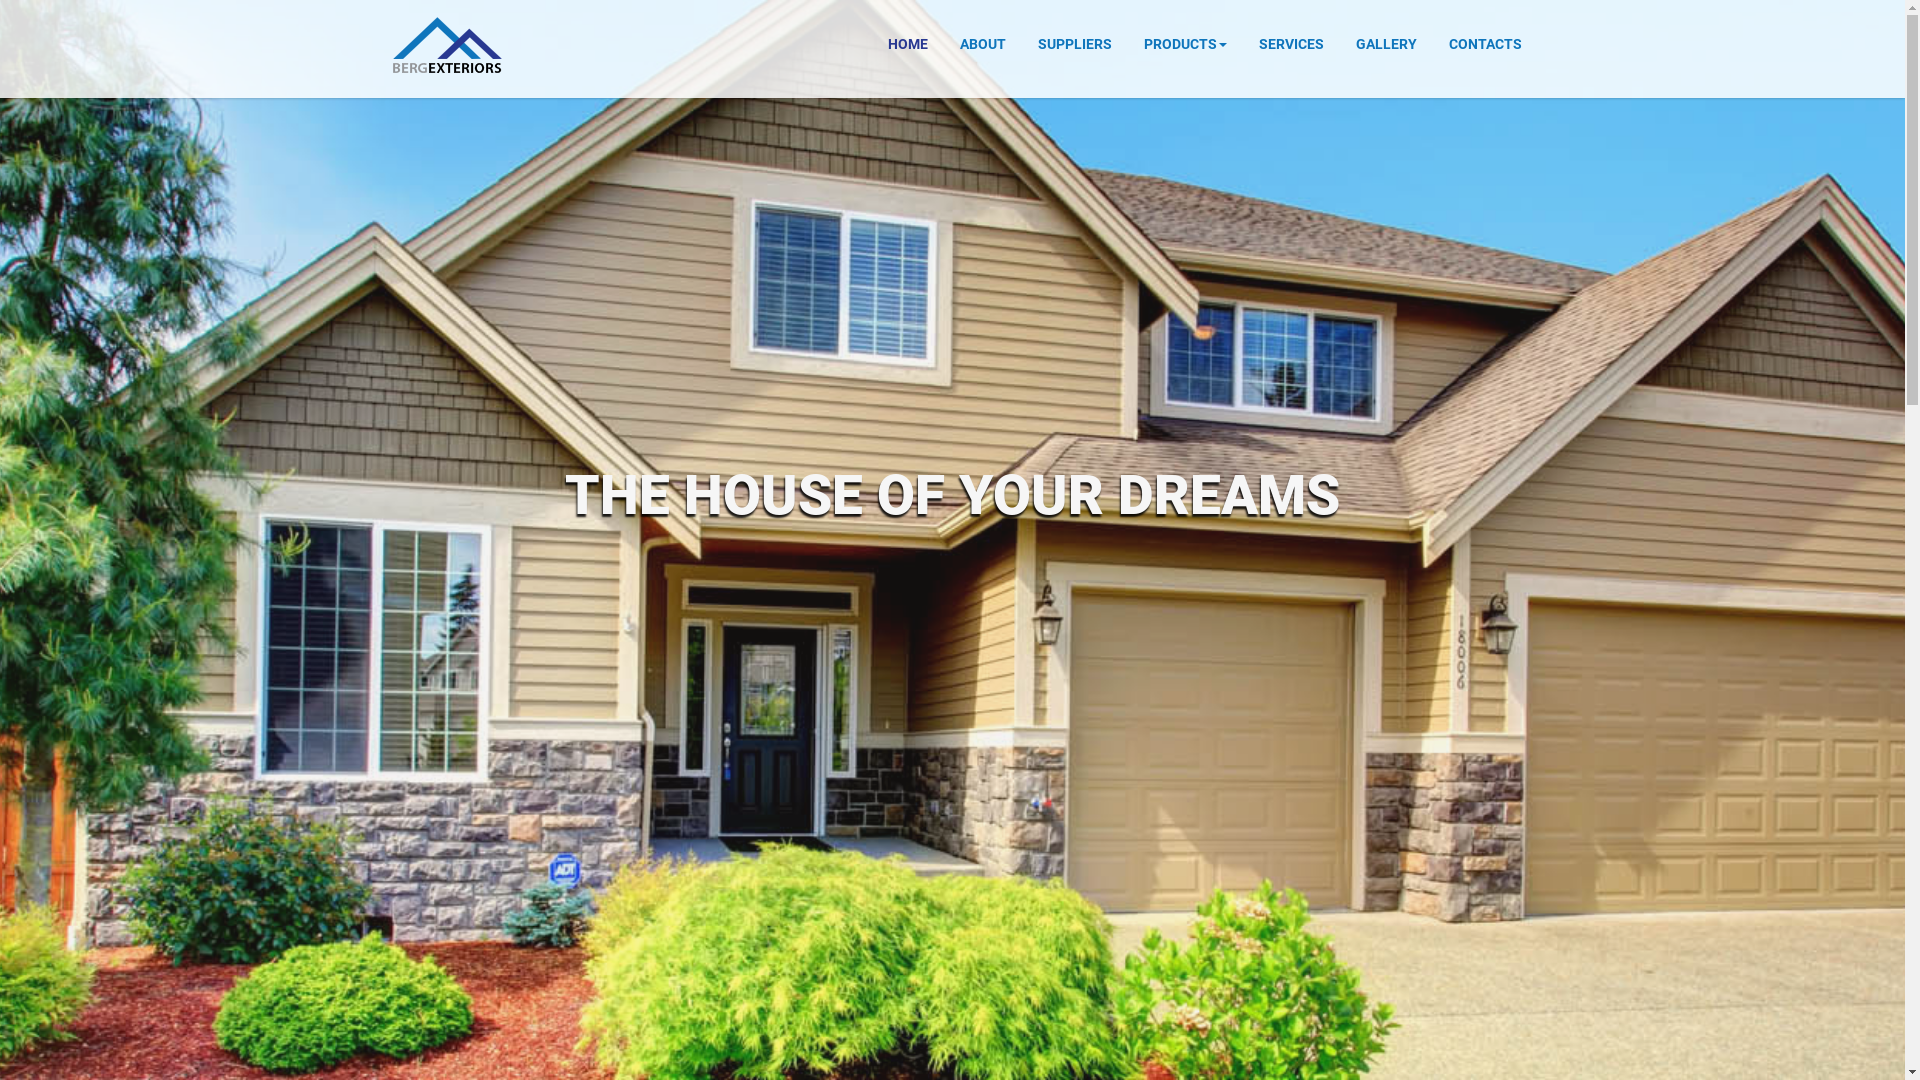 This screenshot has width=1920, height=1080. I want to click on ABOUT, so click(982, 44).